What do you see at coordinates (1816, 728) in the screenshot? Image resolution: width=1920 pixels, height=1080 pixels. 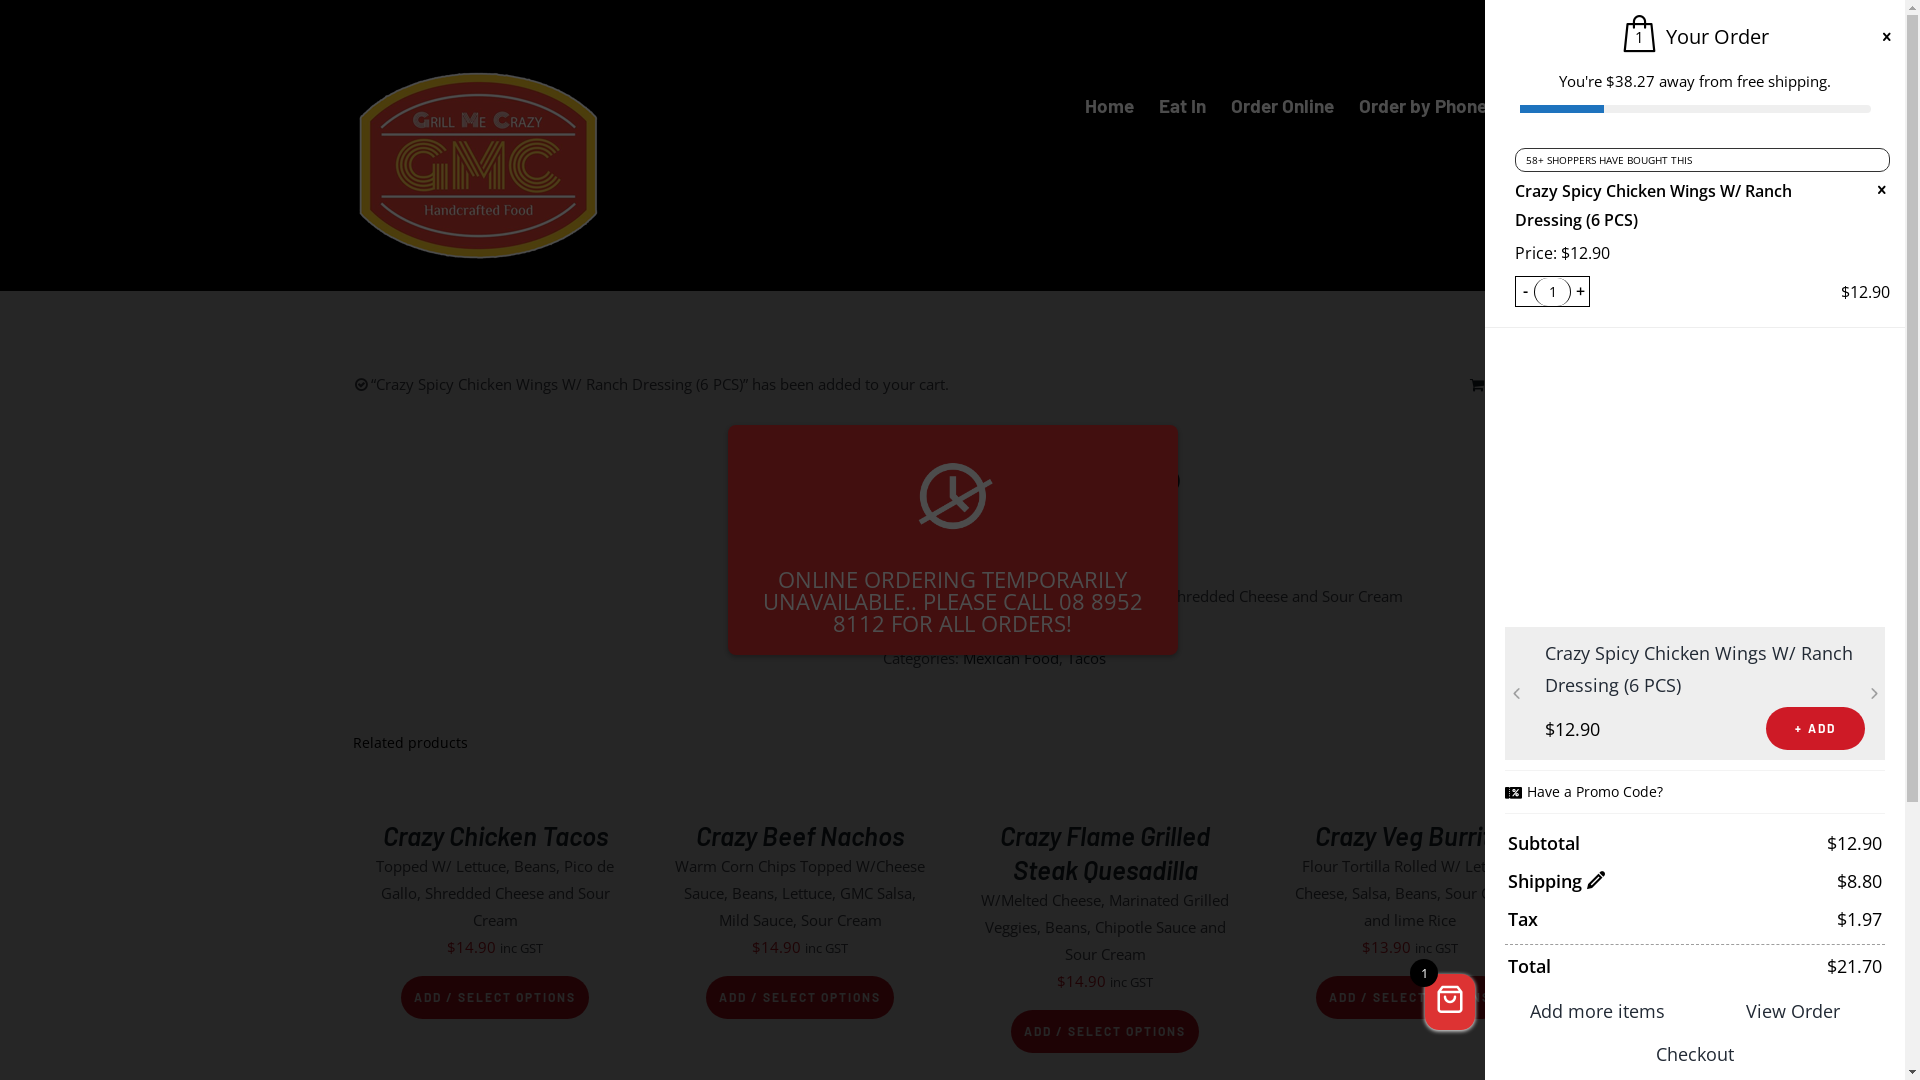 I see `+ADD` at bounding box center [1816, 728].